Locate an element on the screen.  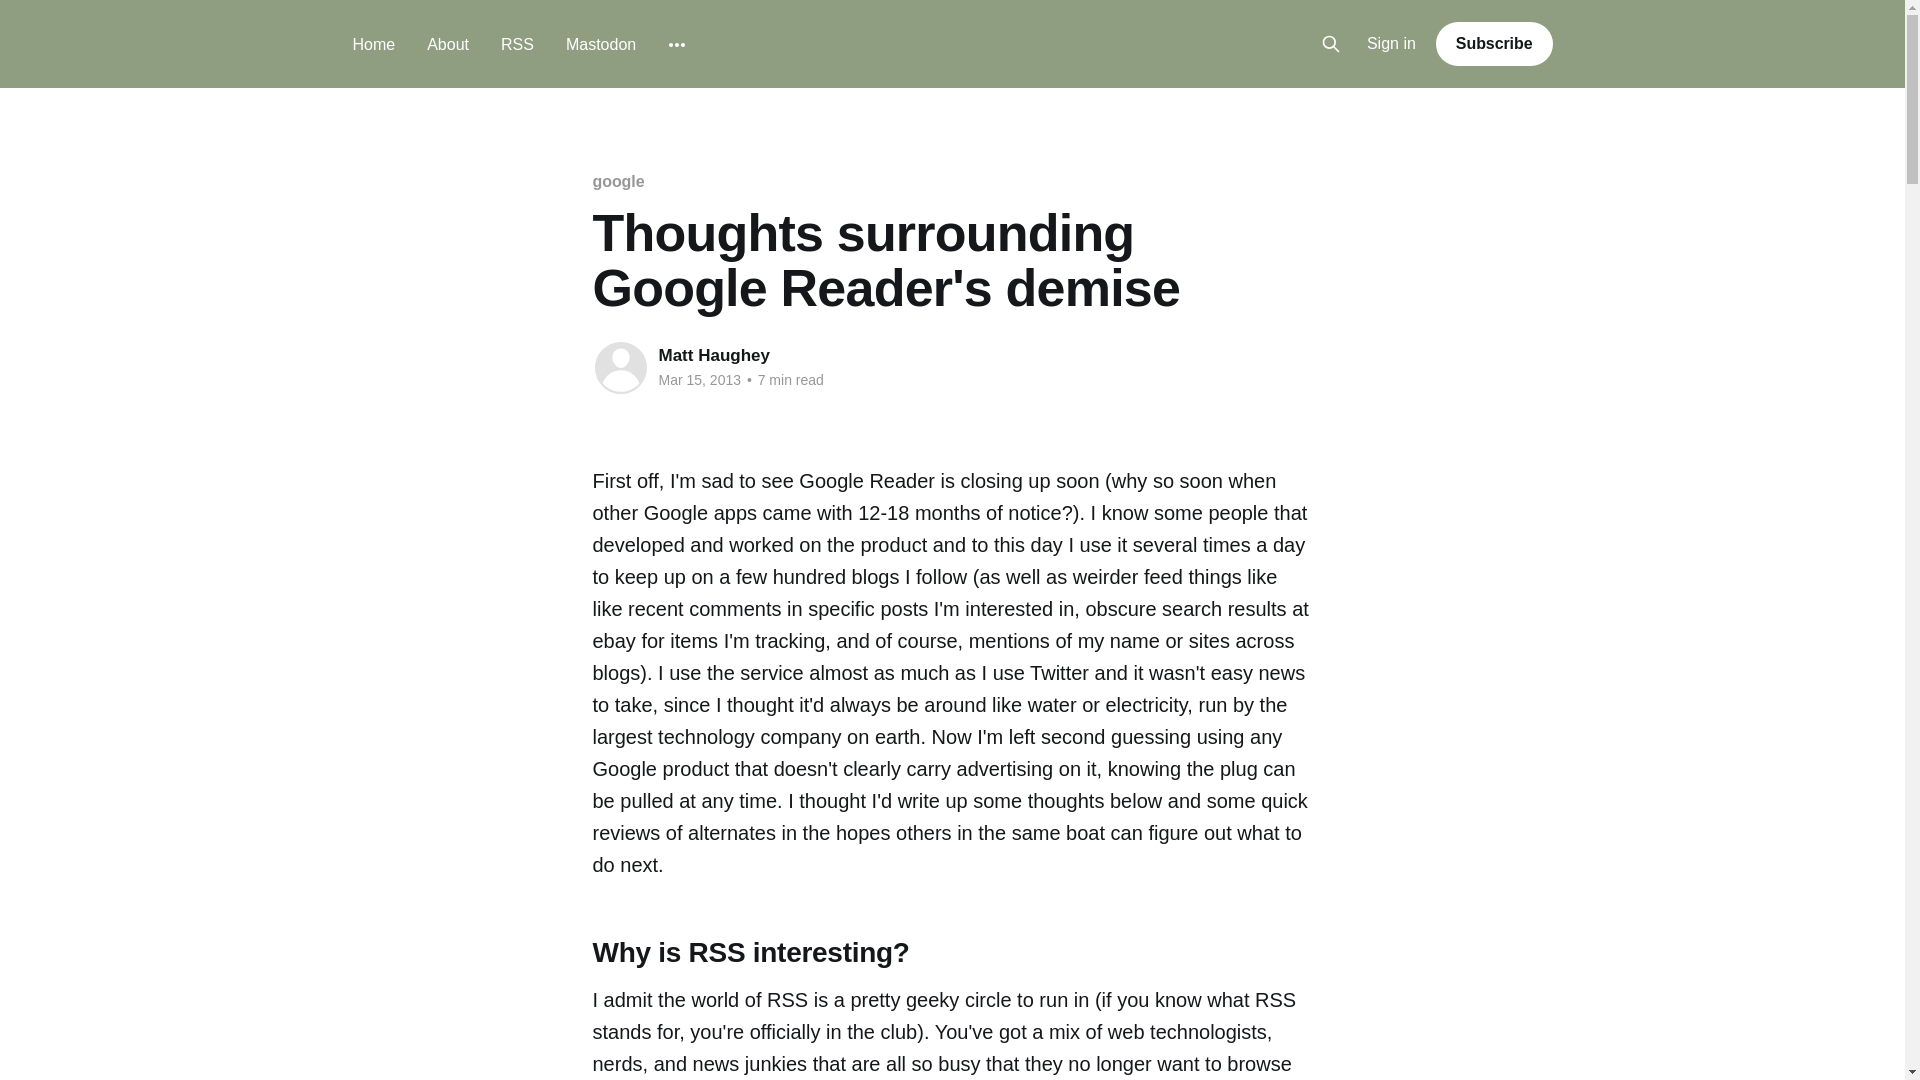
google is located at coordinates (617, 181).